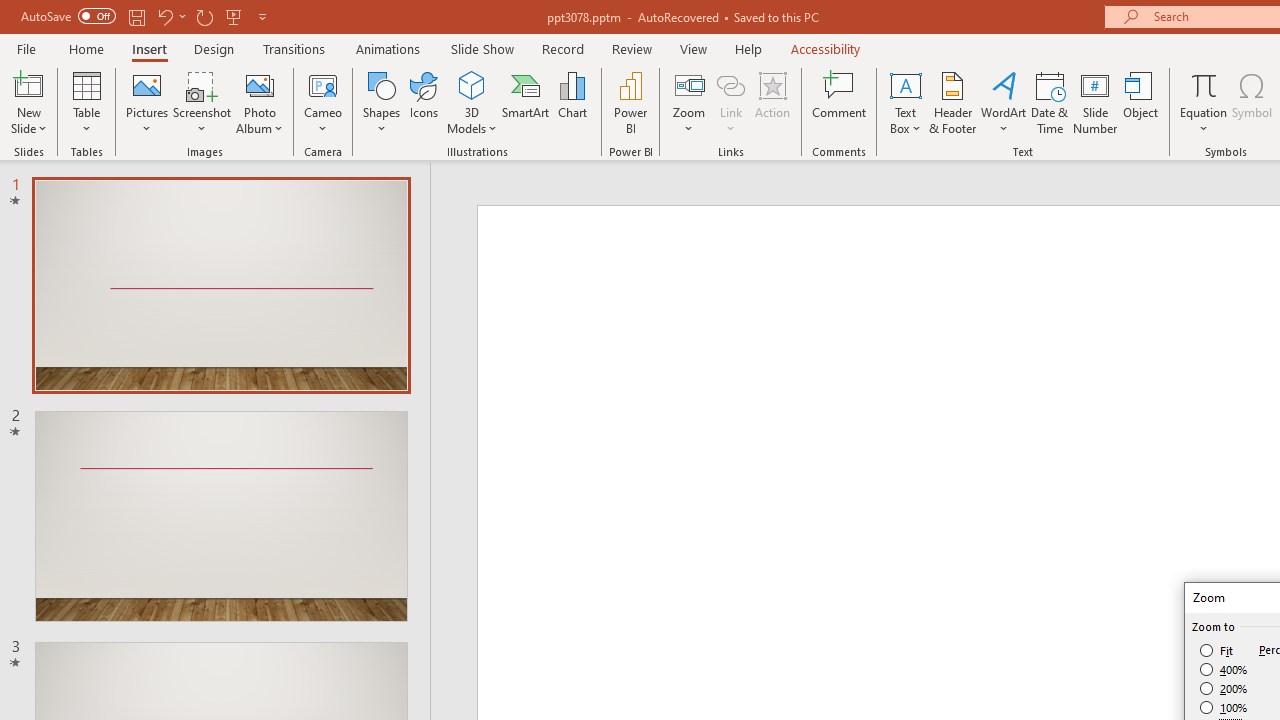 Image resolution: width=1280 pixels, height=720 pixels. Describe the element at coordinates (260, 102) in the screenshot. I see `Photo Album...` at that location.